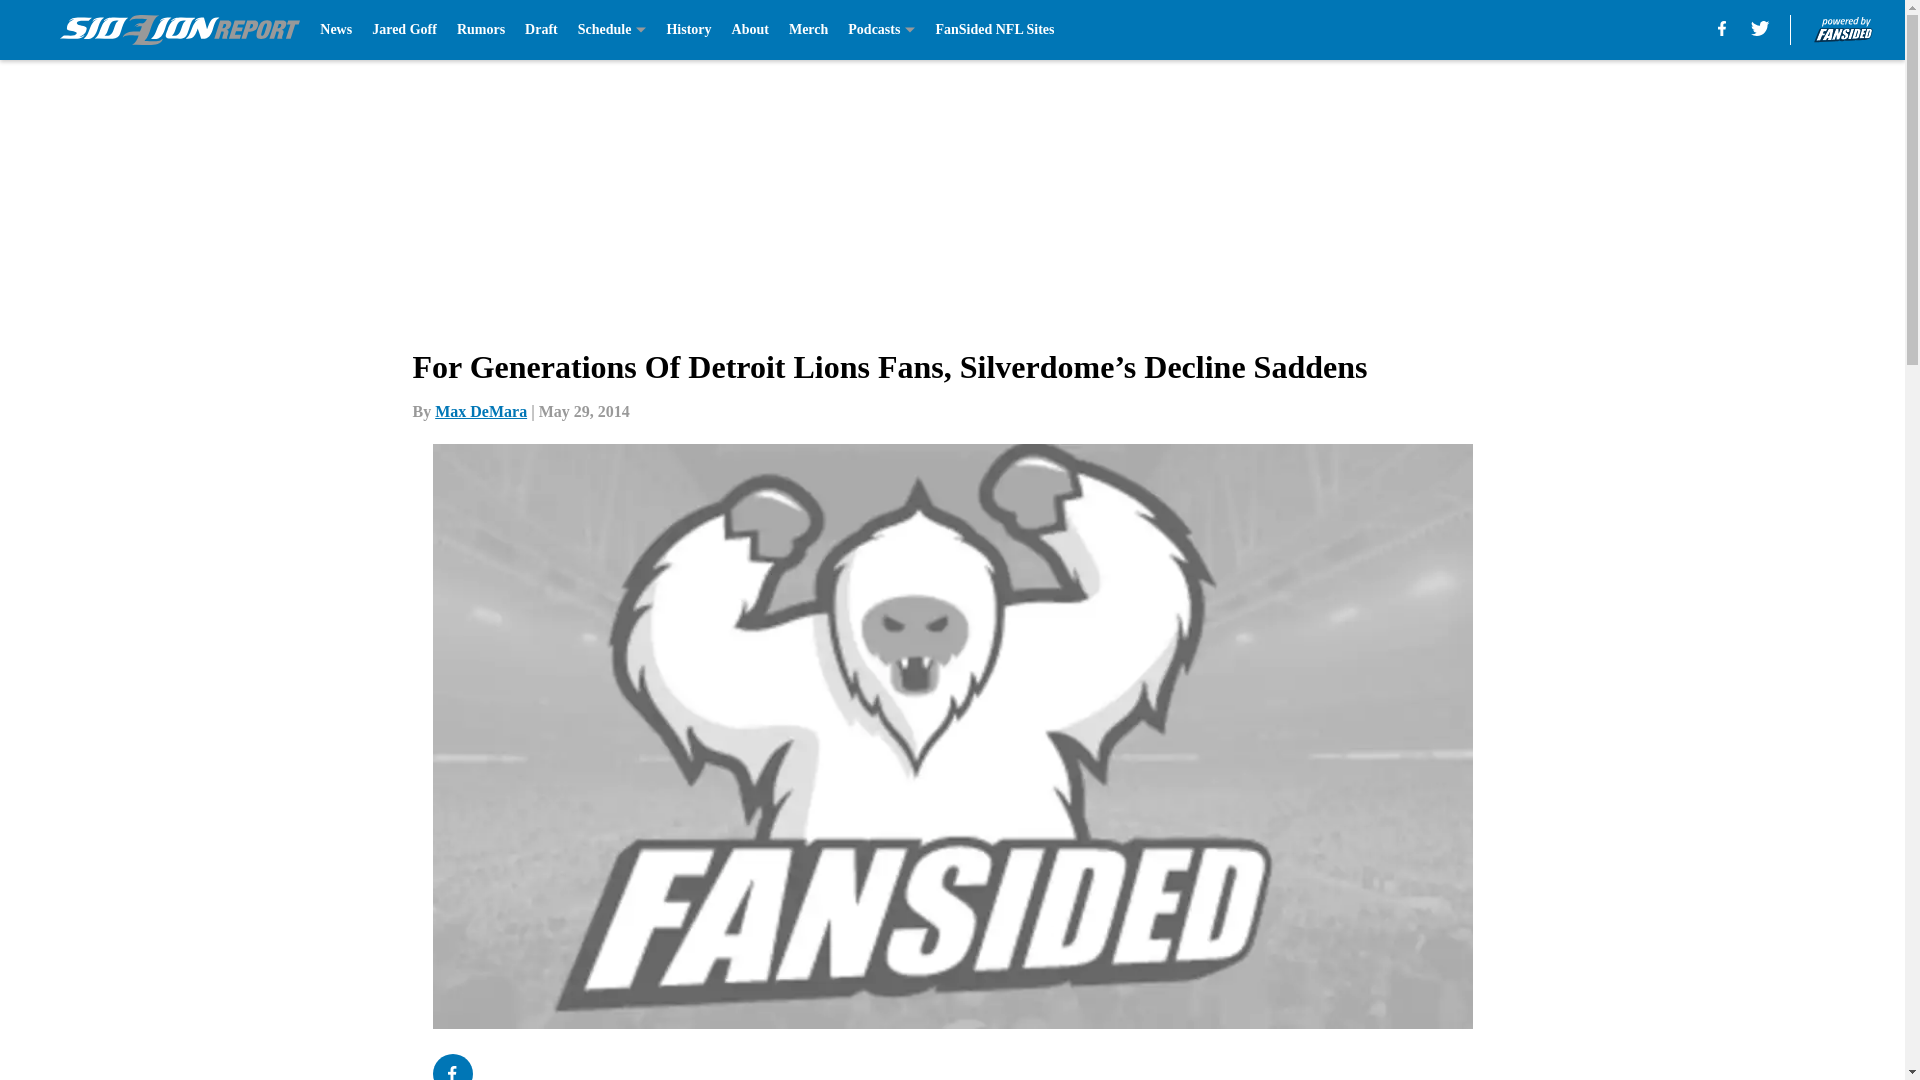  Describe the element at coordinates (404, 30) in the screenshot. I see `Jared Goff` at that location.